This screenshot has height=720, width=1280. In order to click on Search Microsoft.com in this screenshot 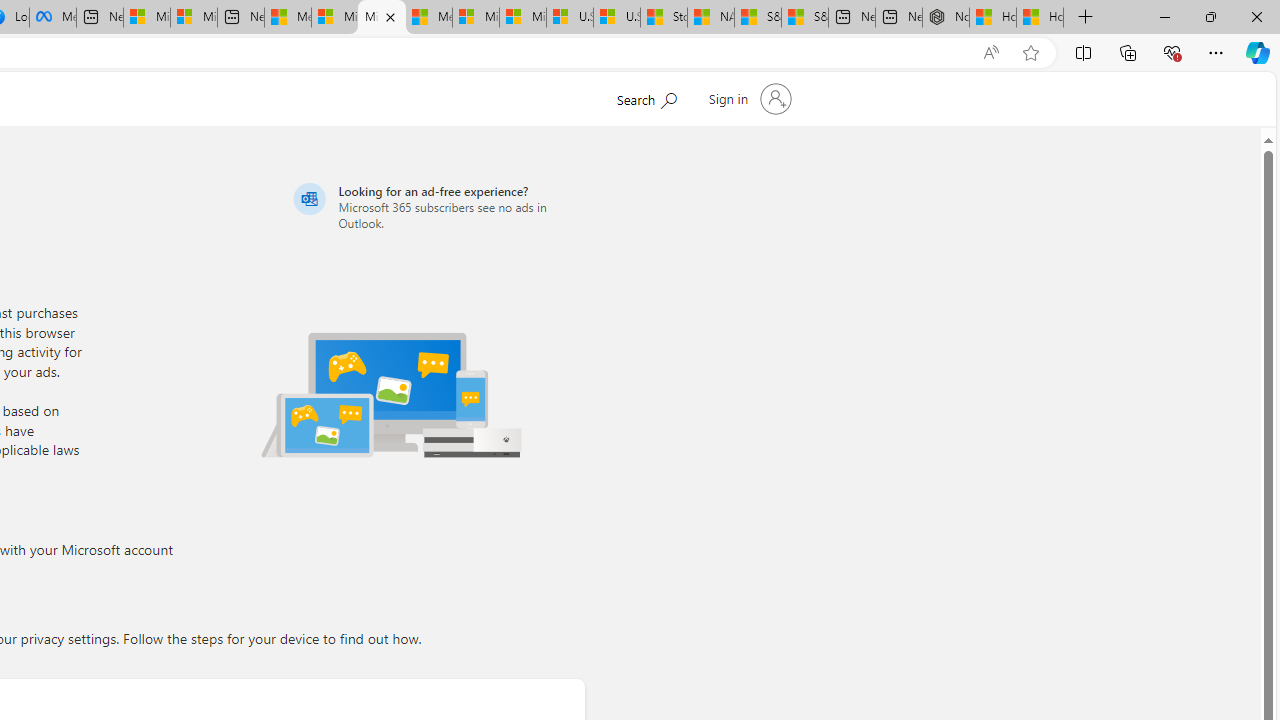, I will do `click(646, 97)`.